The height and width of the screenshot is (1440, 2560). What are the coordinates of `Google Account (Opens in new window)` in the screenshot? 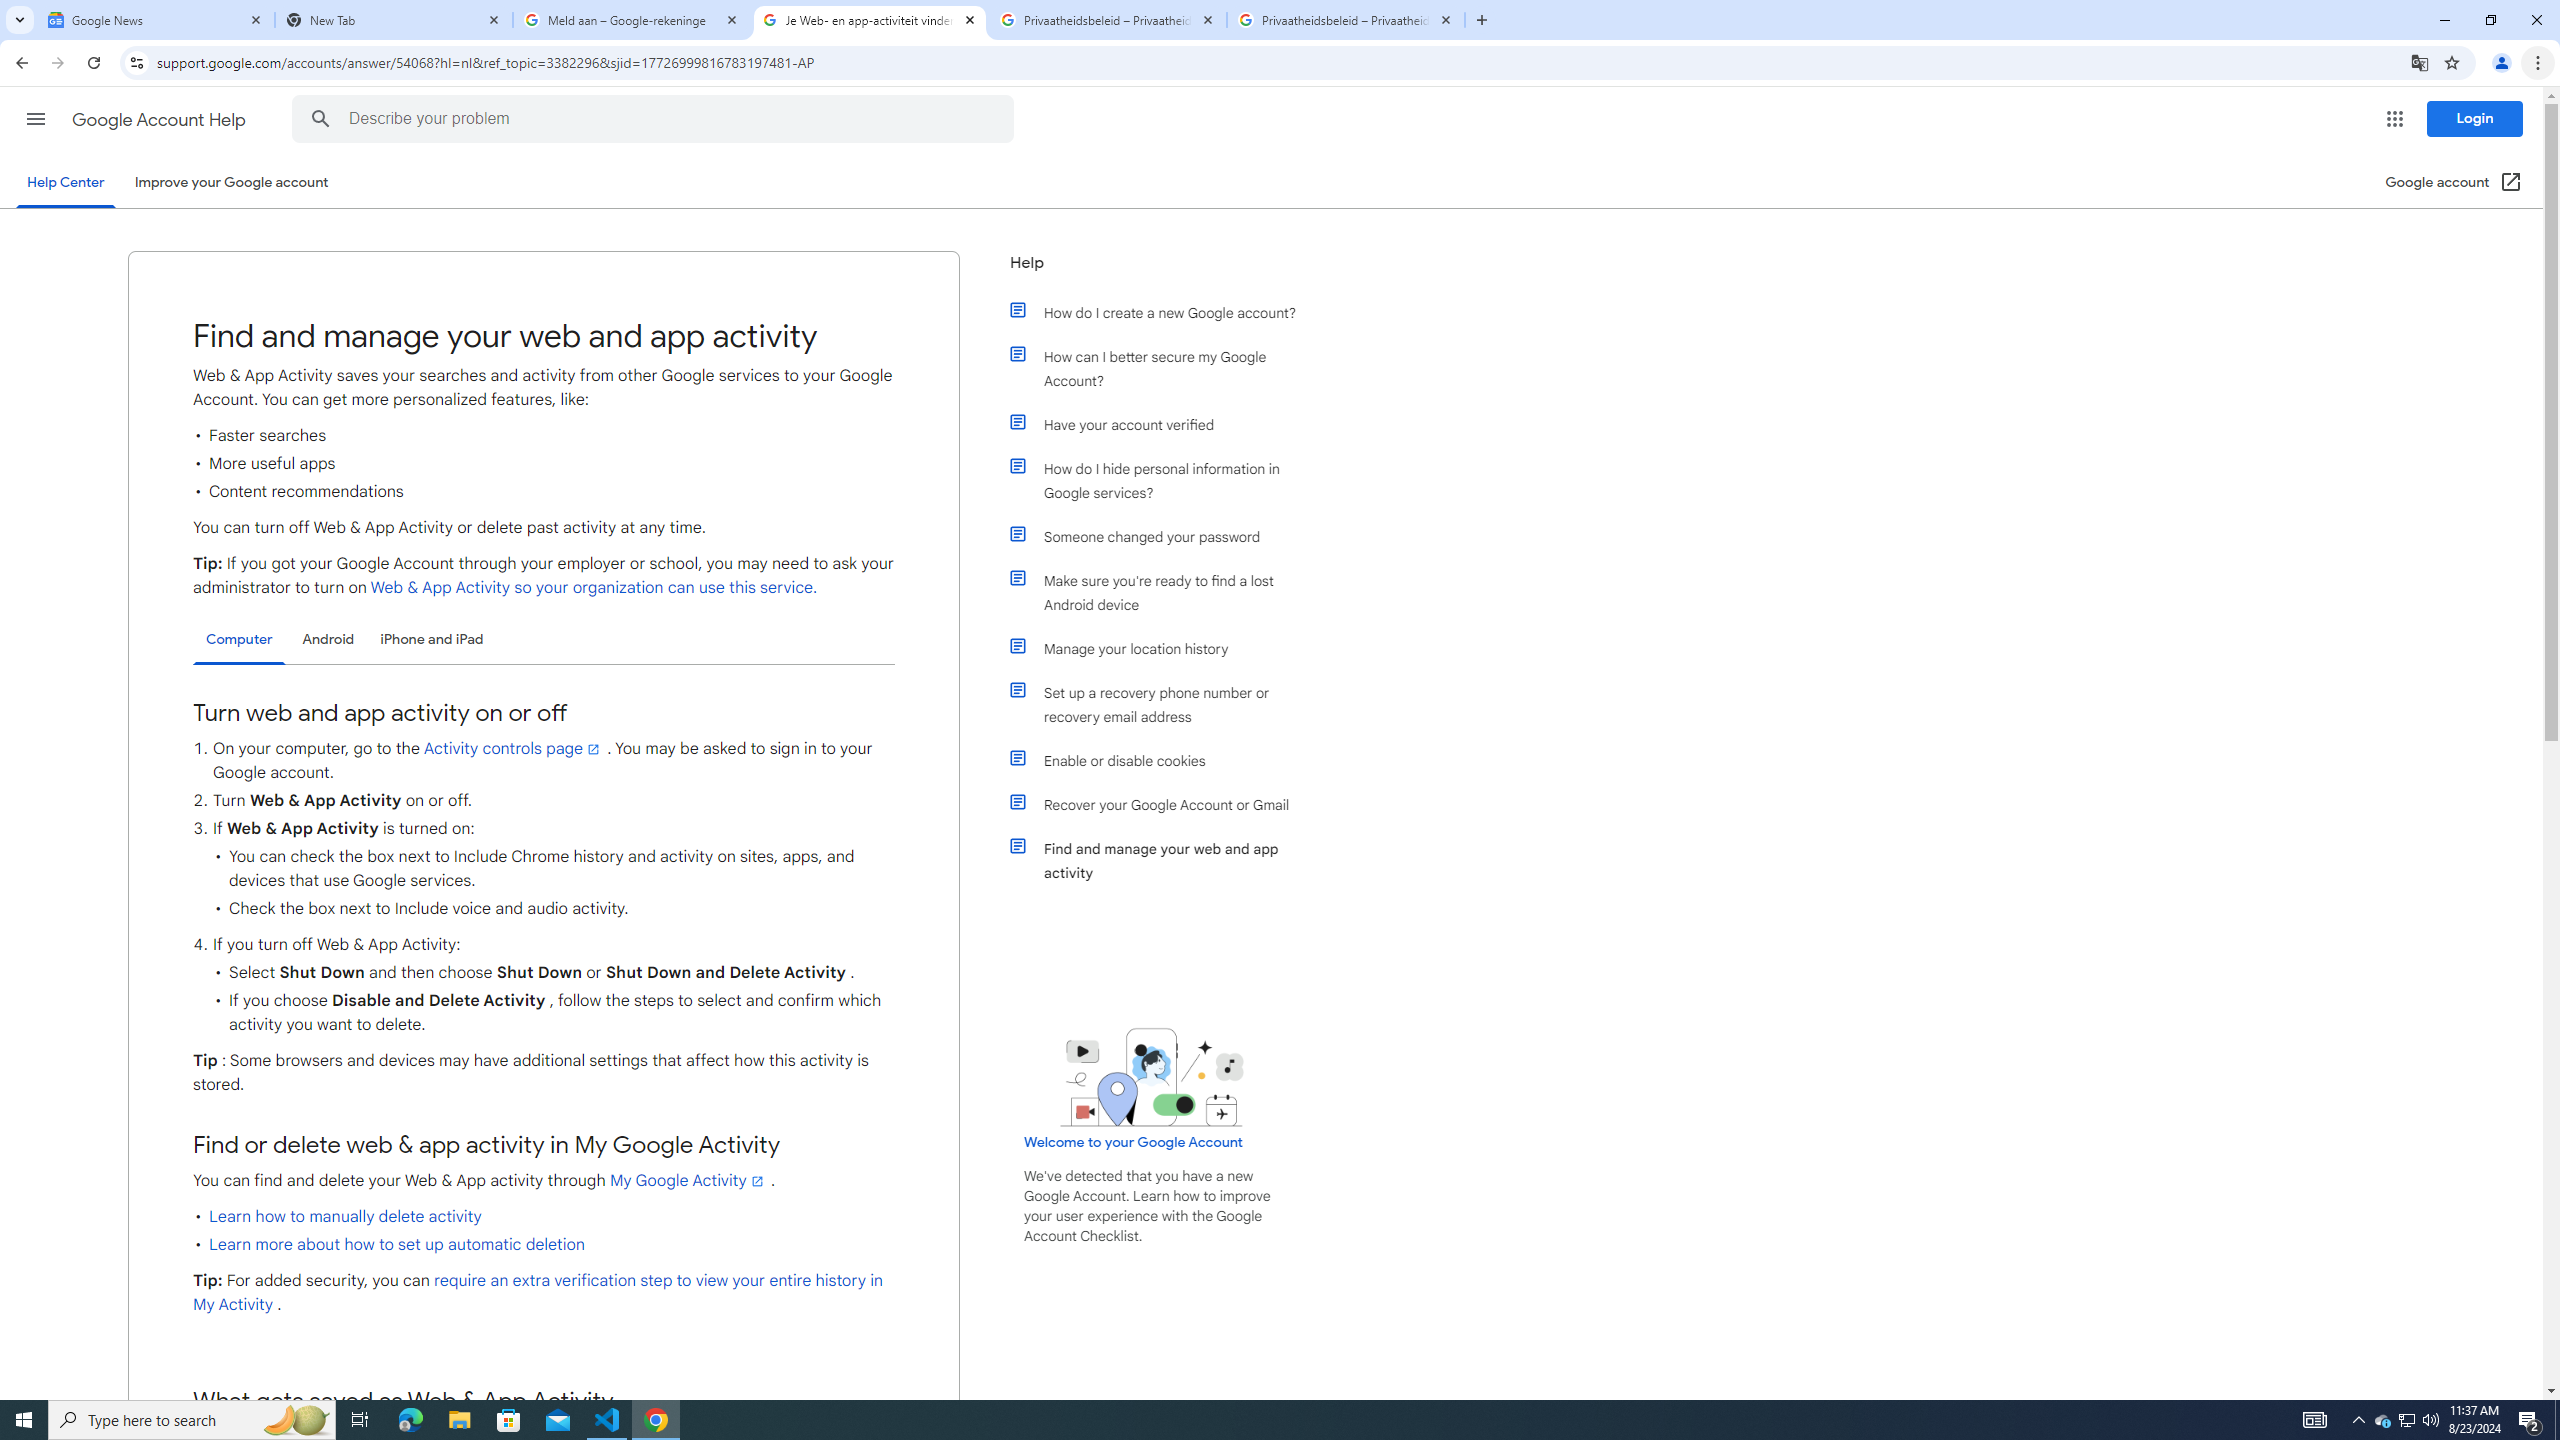 It's located at (2454, 182).